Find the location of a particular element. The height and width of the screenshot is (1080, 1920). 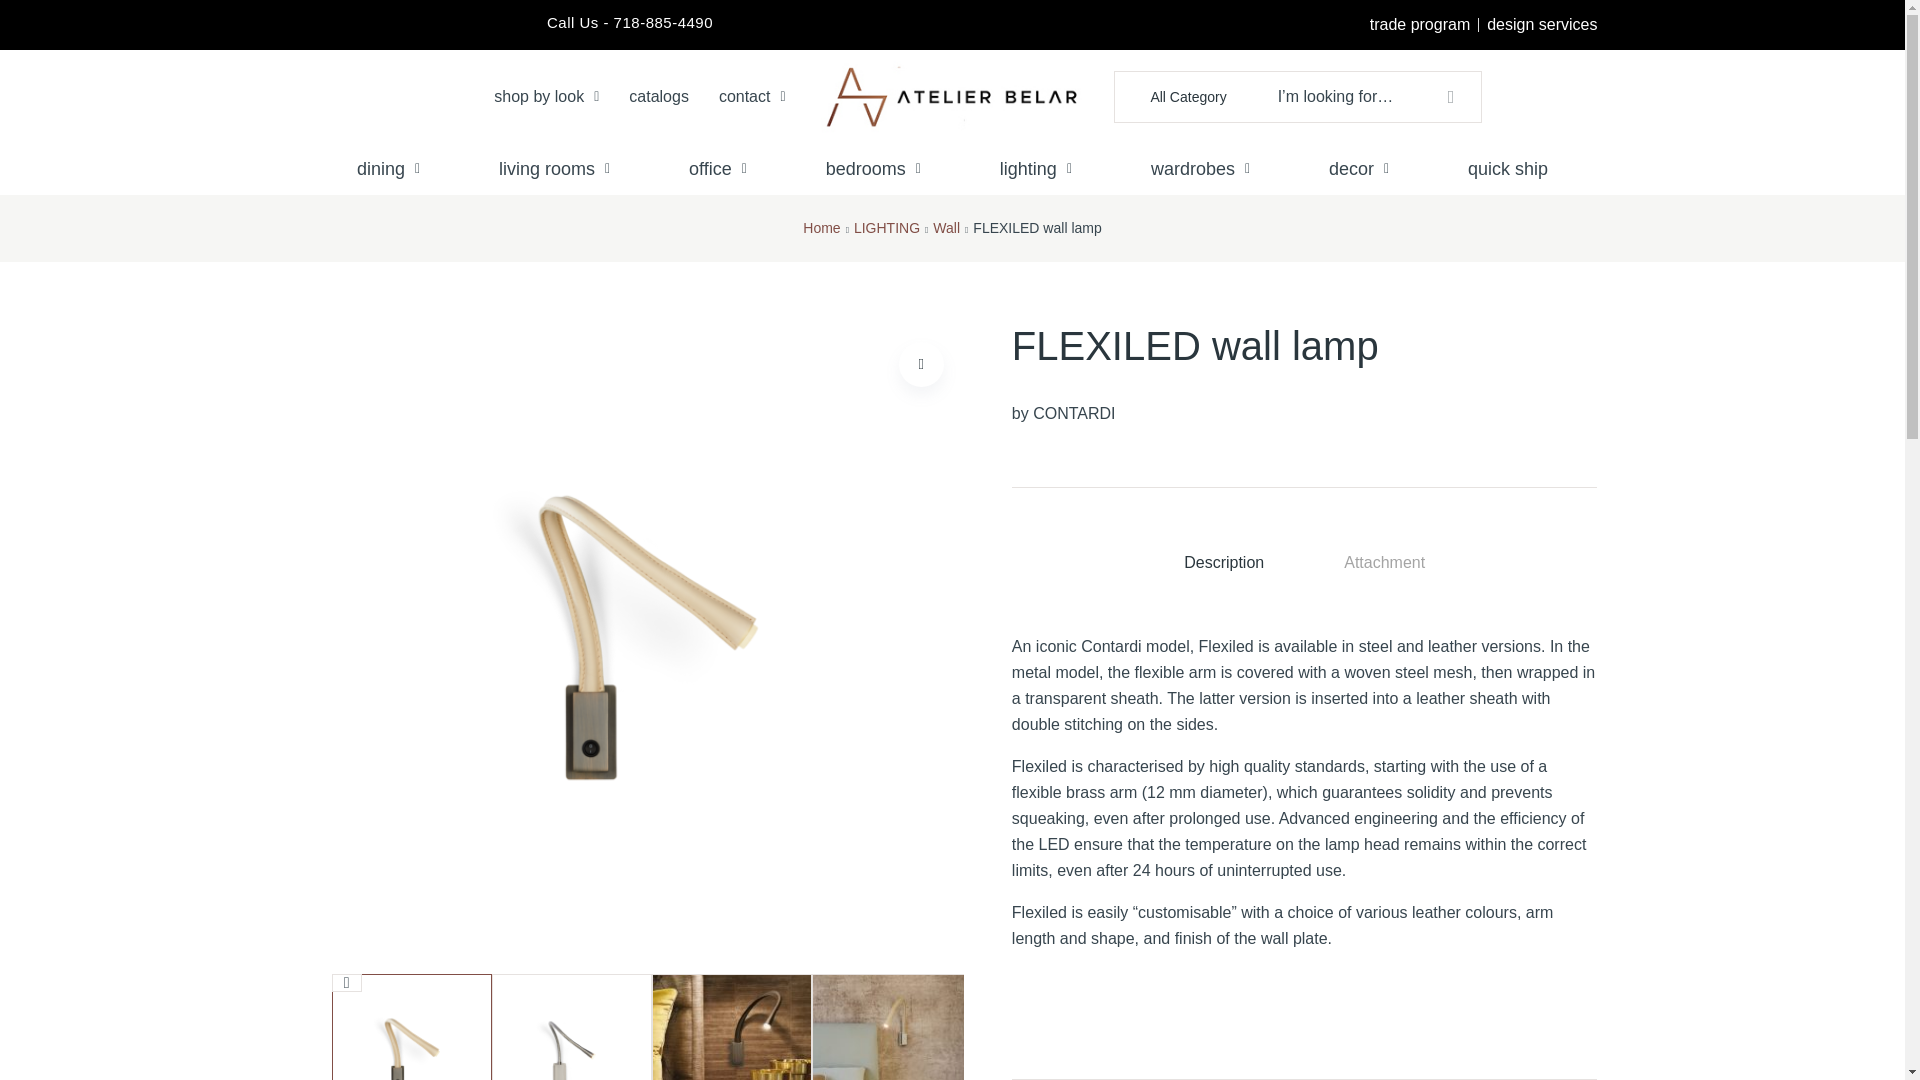

living rooms is located at coordinates (555, 168).